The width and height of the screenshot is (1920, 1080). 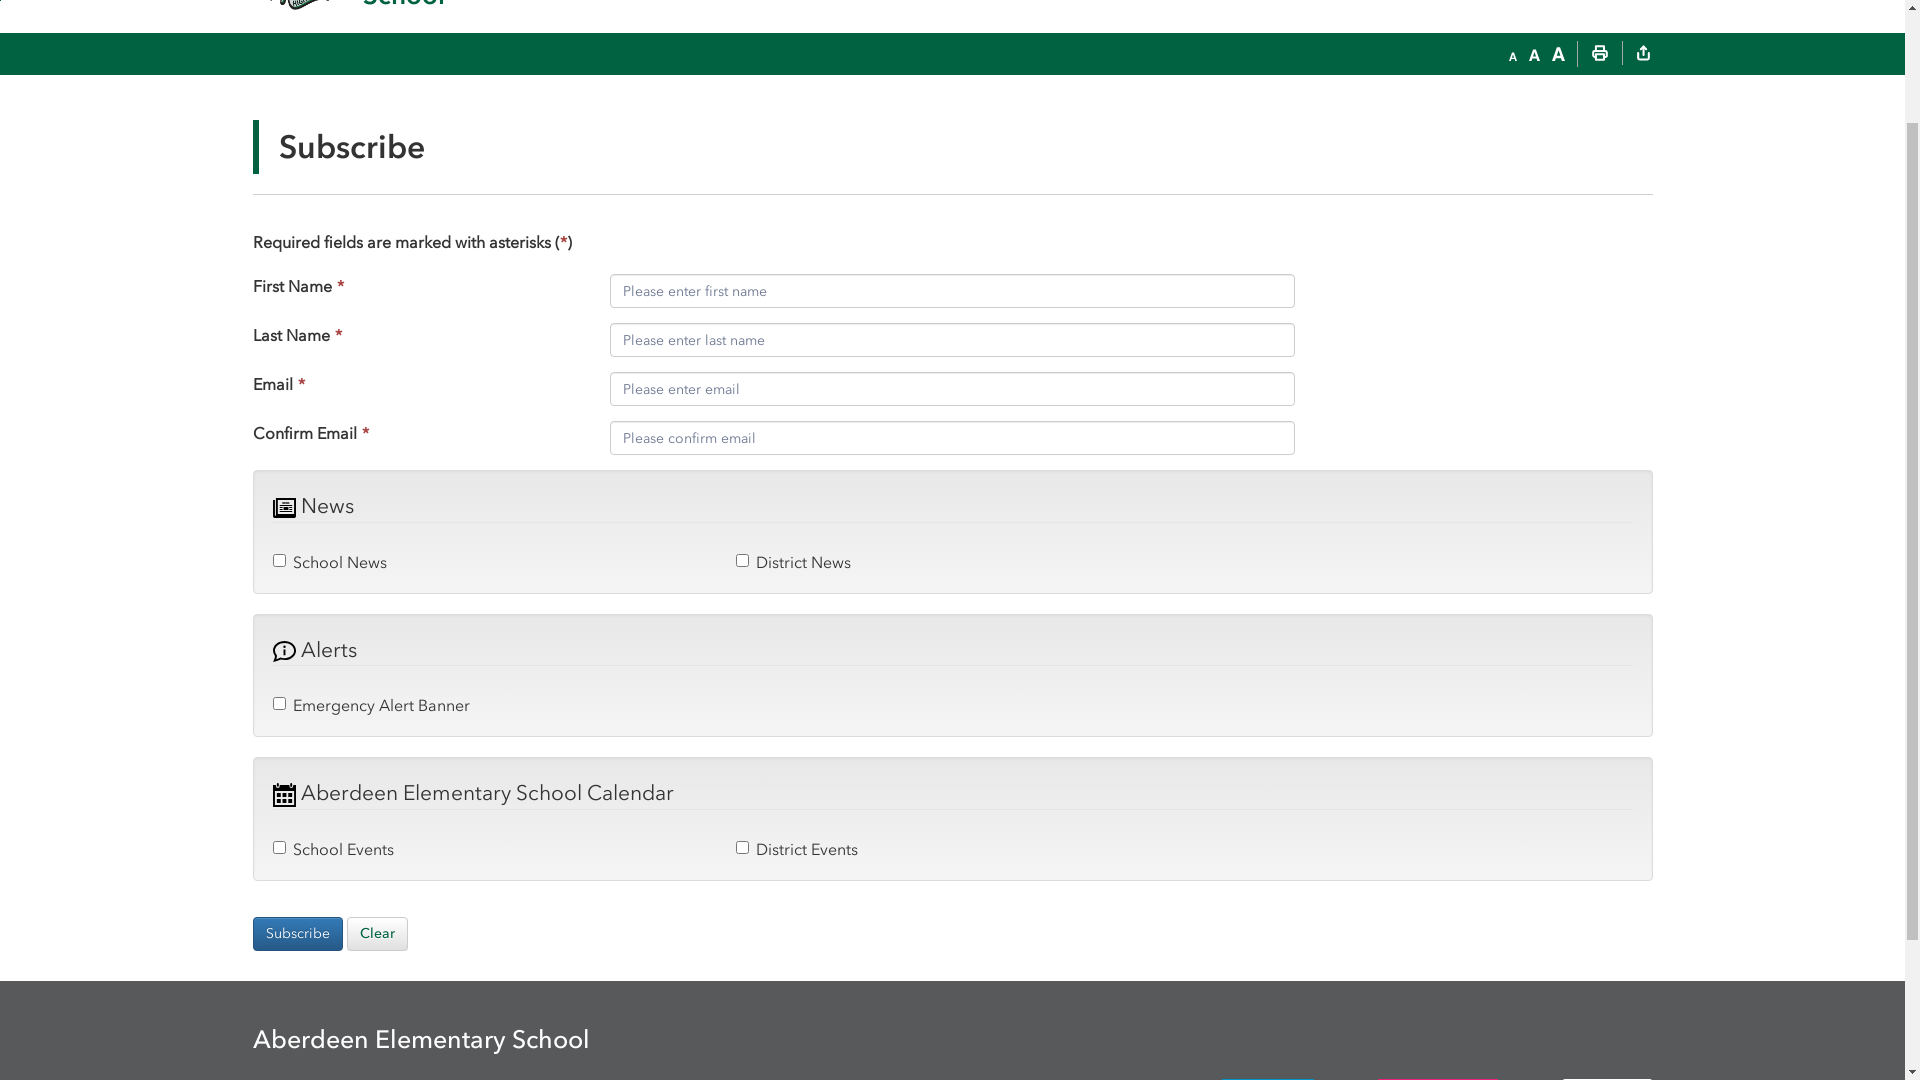 What do you see at coordinates (1534, 199) in the screenshot?
I see `Default text size` at bounding box center [1534, 199].